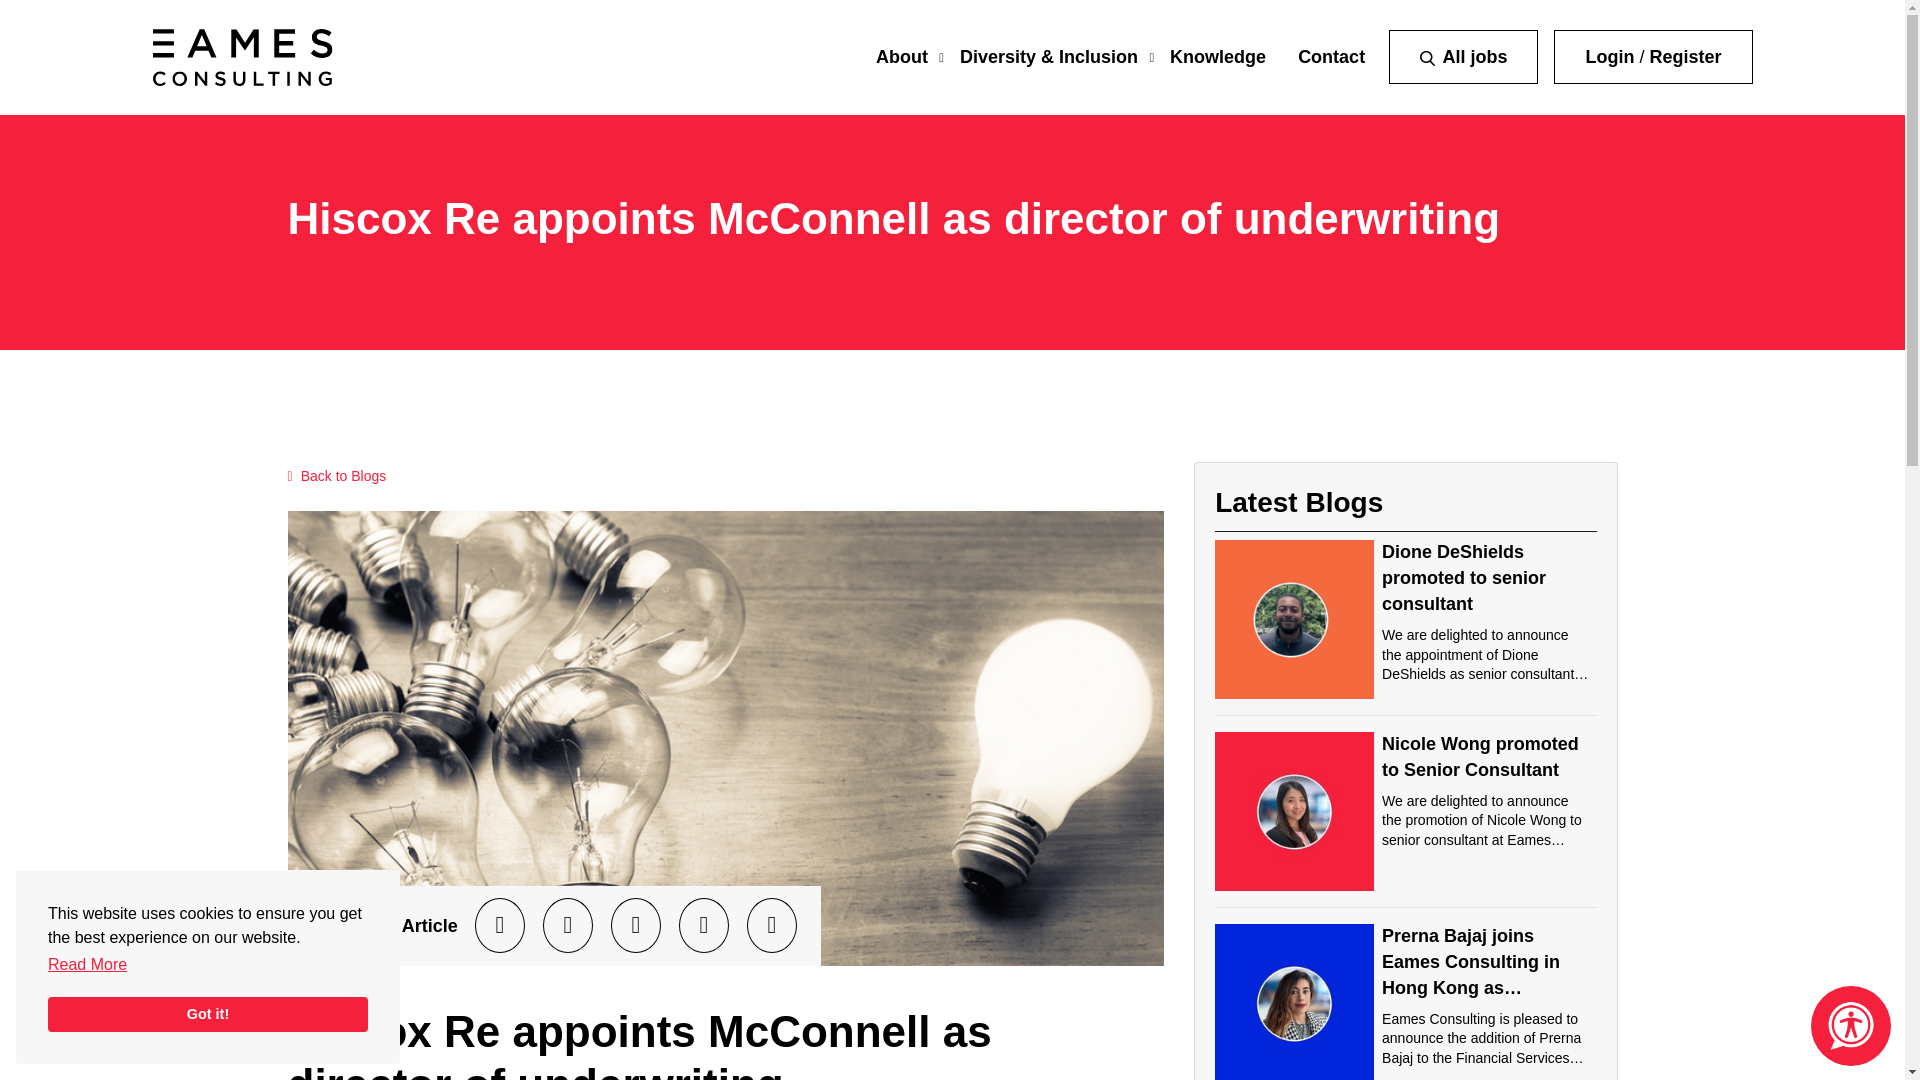  What do you see at coordinates (1609, 56) in the screenshot?
I see `Login` at bounding box center [1609, 56].